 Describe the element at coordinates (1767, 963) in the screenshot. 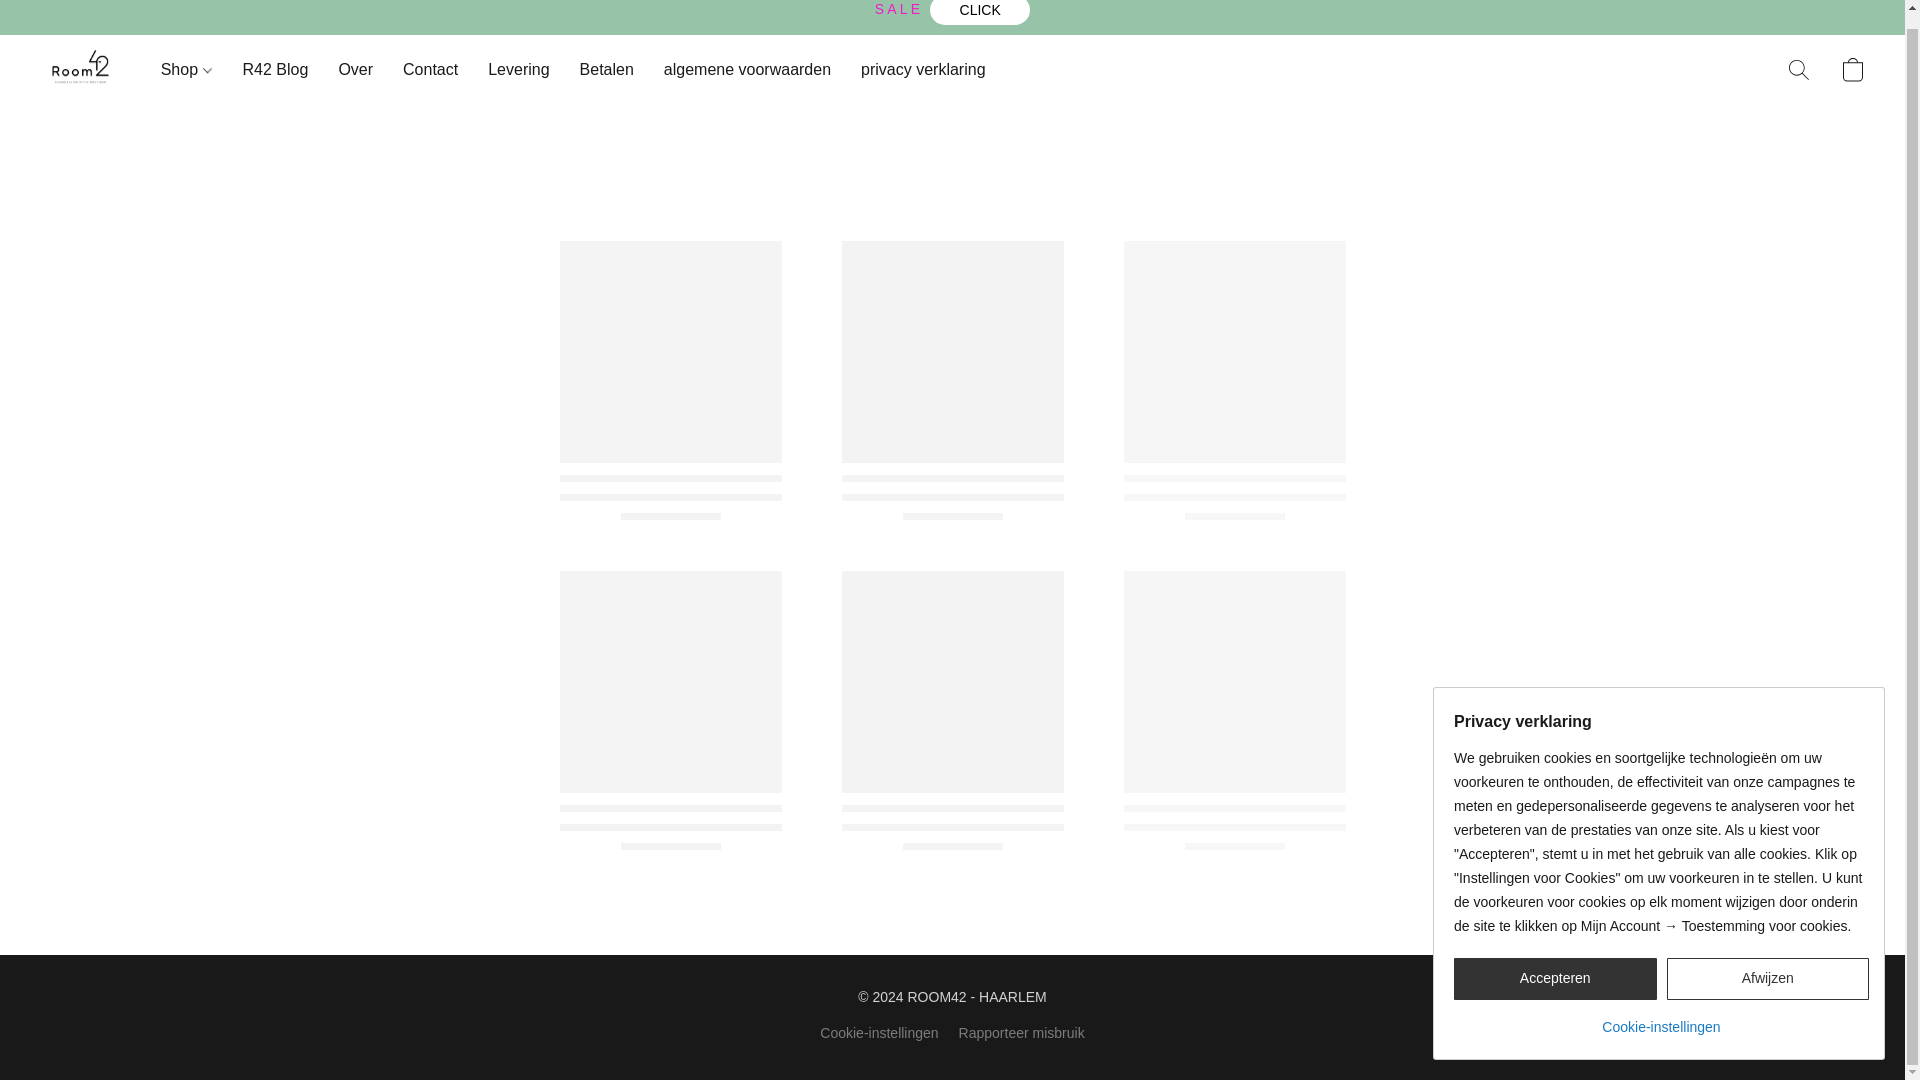

I see `Afwijzen` at that location.